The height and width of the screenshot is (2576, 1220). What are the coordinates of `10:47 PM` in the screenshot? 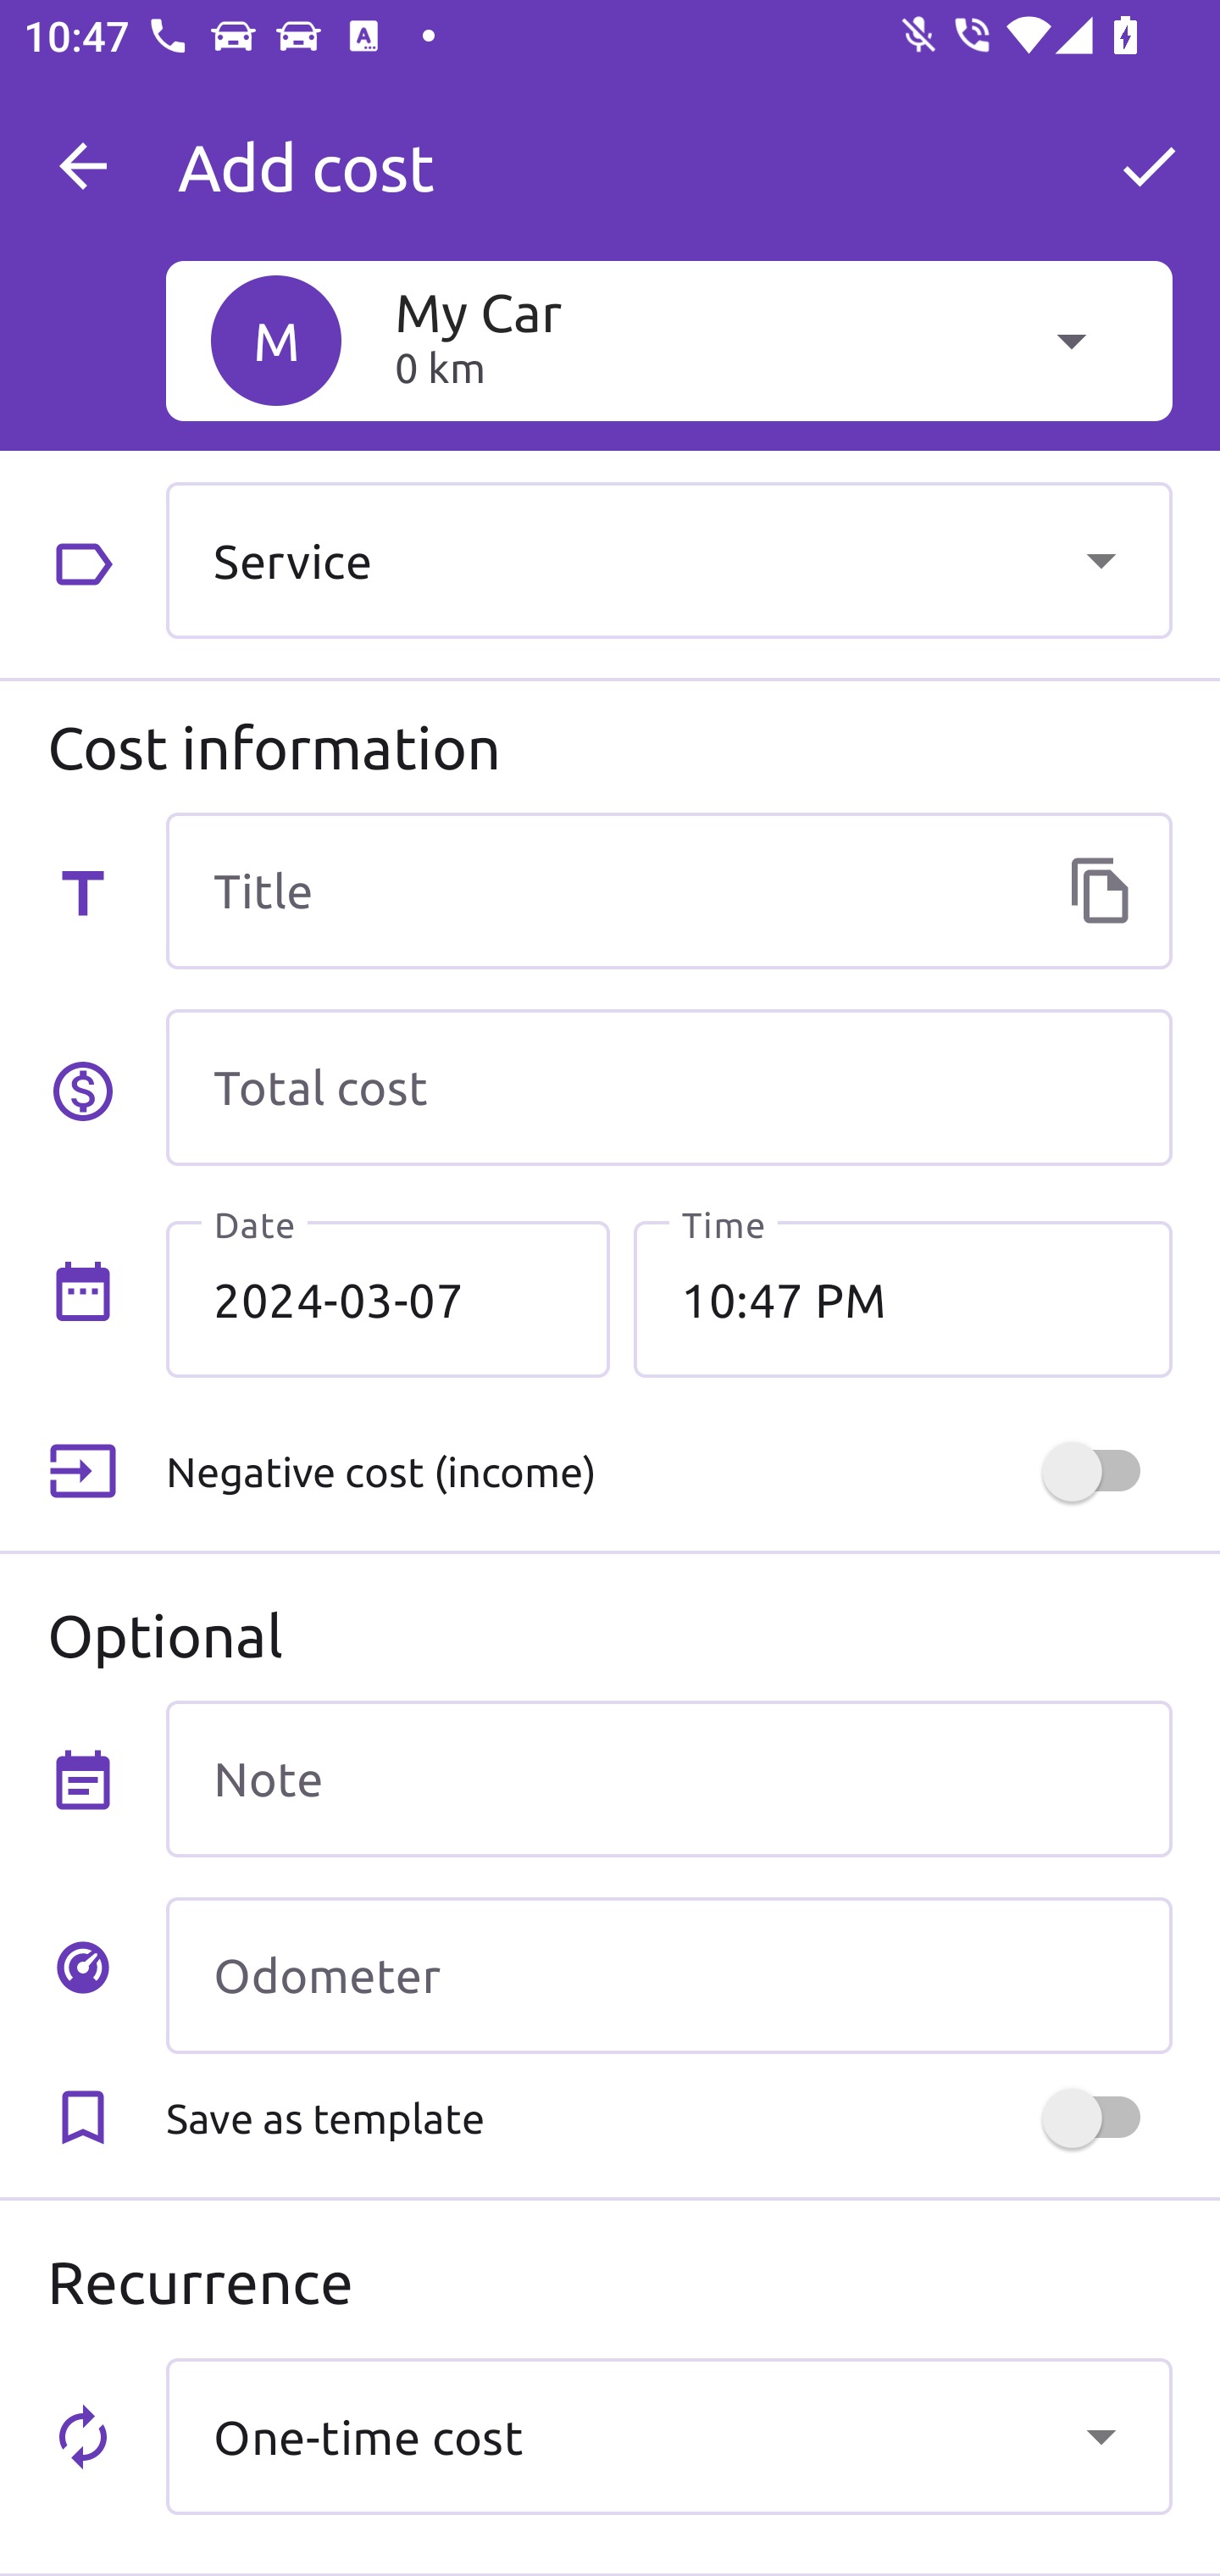 It's located at (902, 1299).